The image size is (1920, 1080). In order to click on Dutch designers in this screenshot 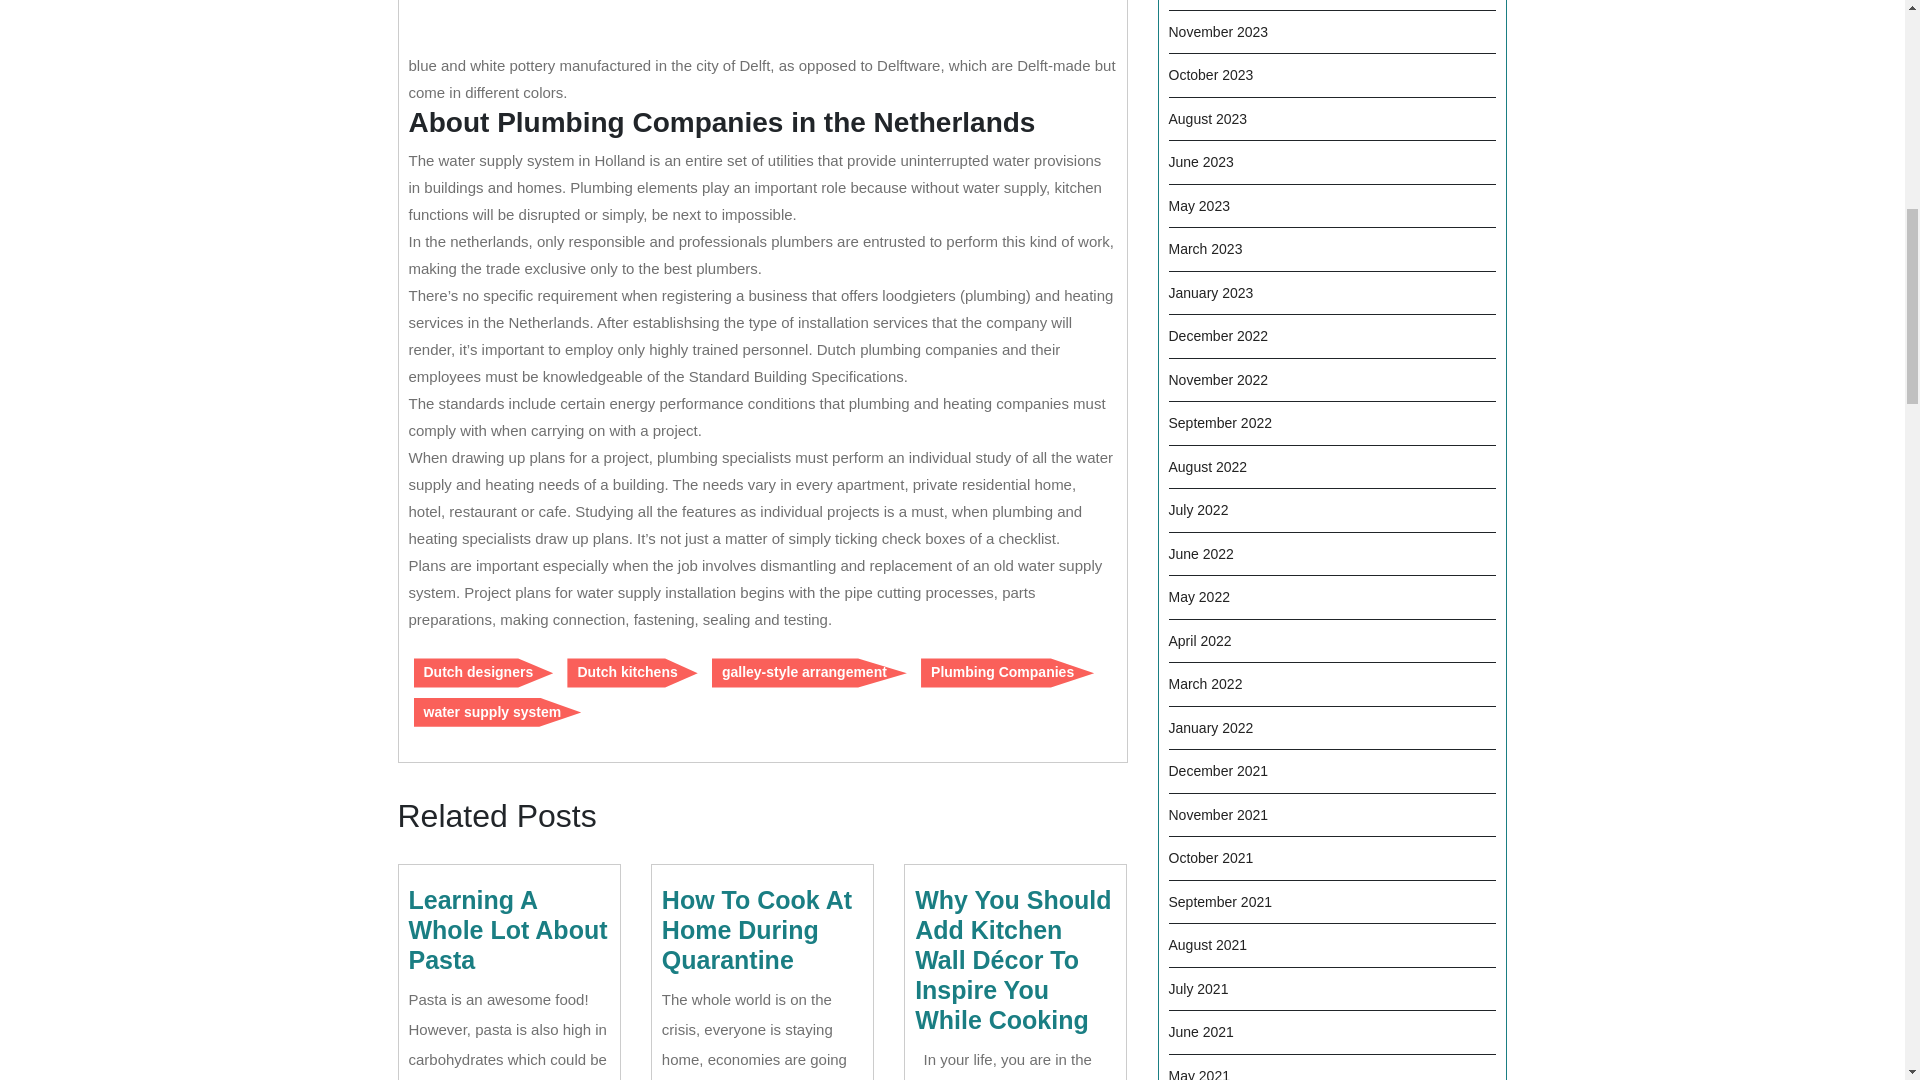, I will do `click(484, 672)`.